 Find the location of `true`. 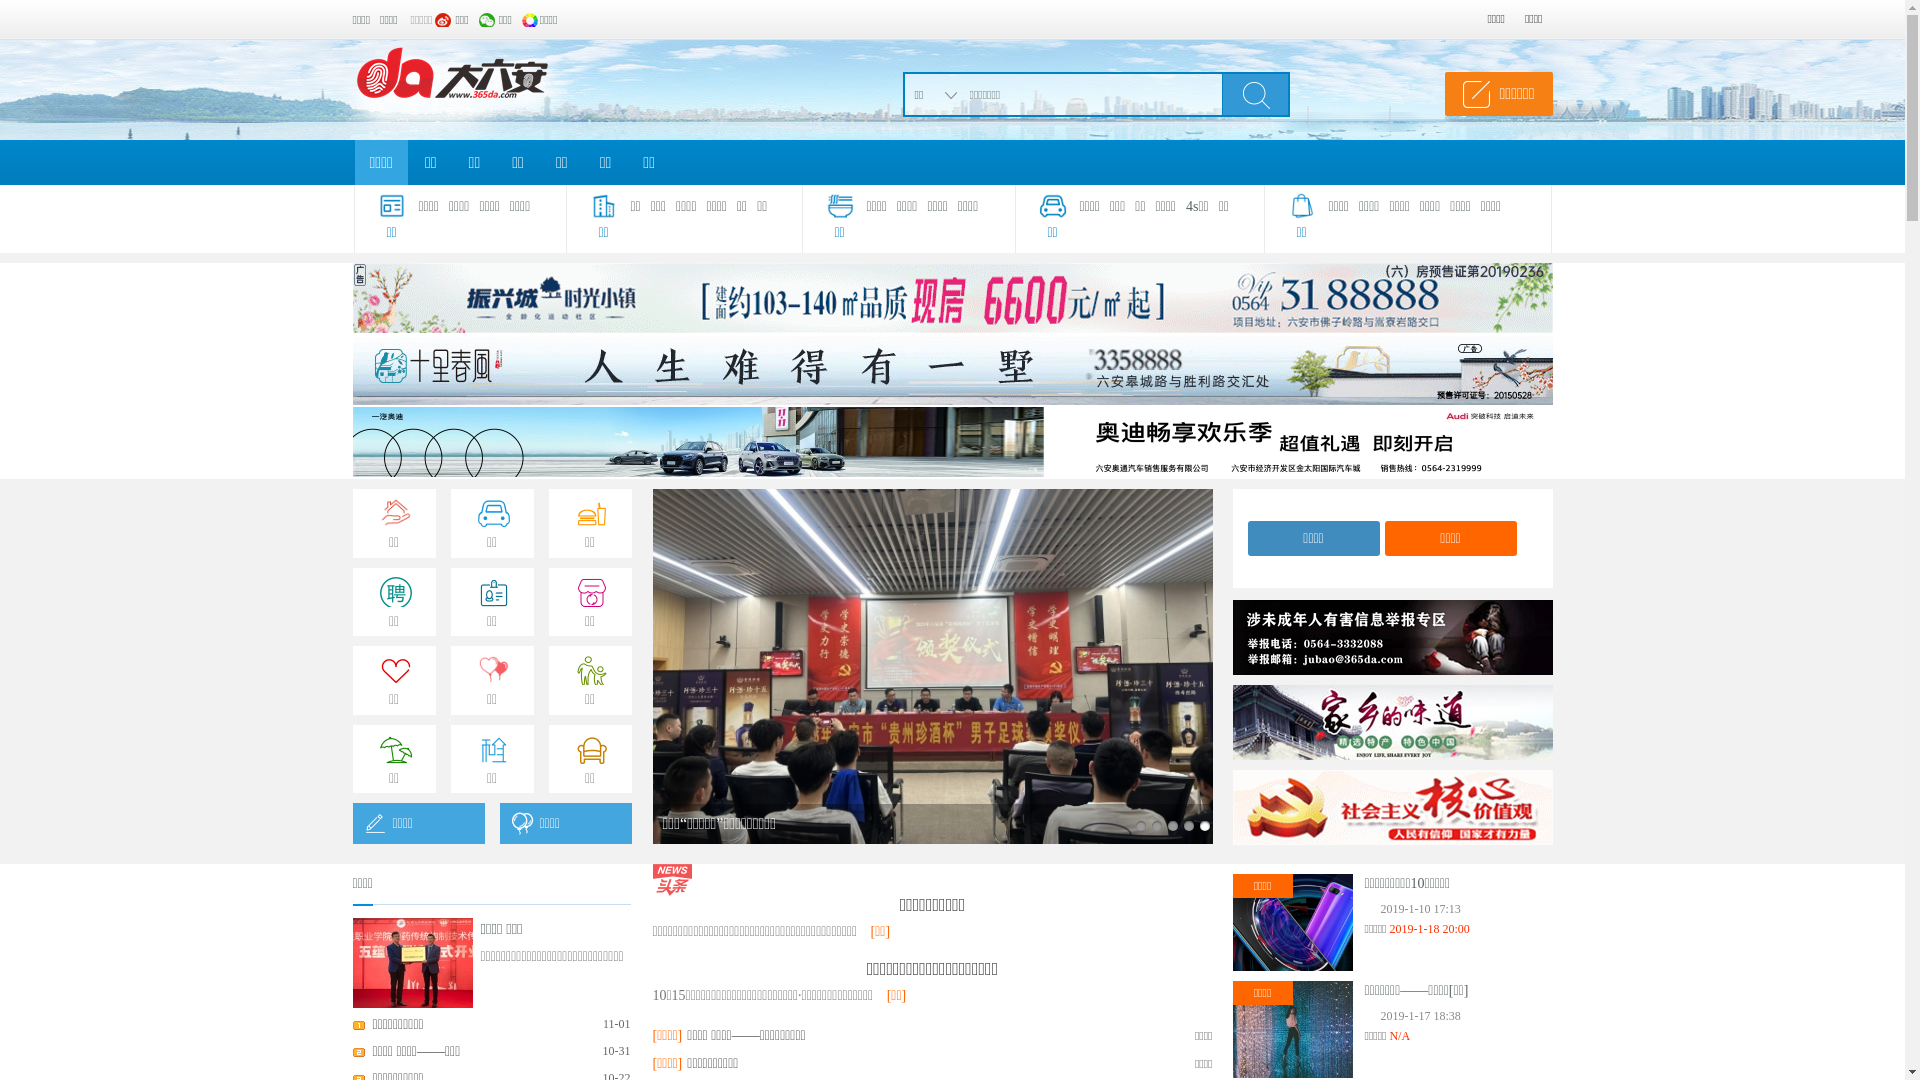

true is located at coordinates (1255, 94).